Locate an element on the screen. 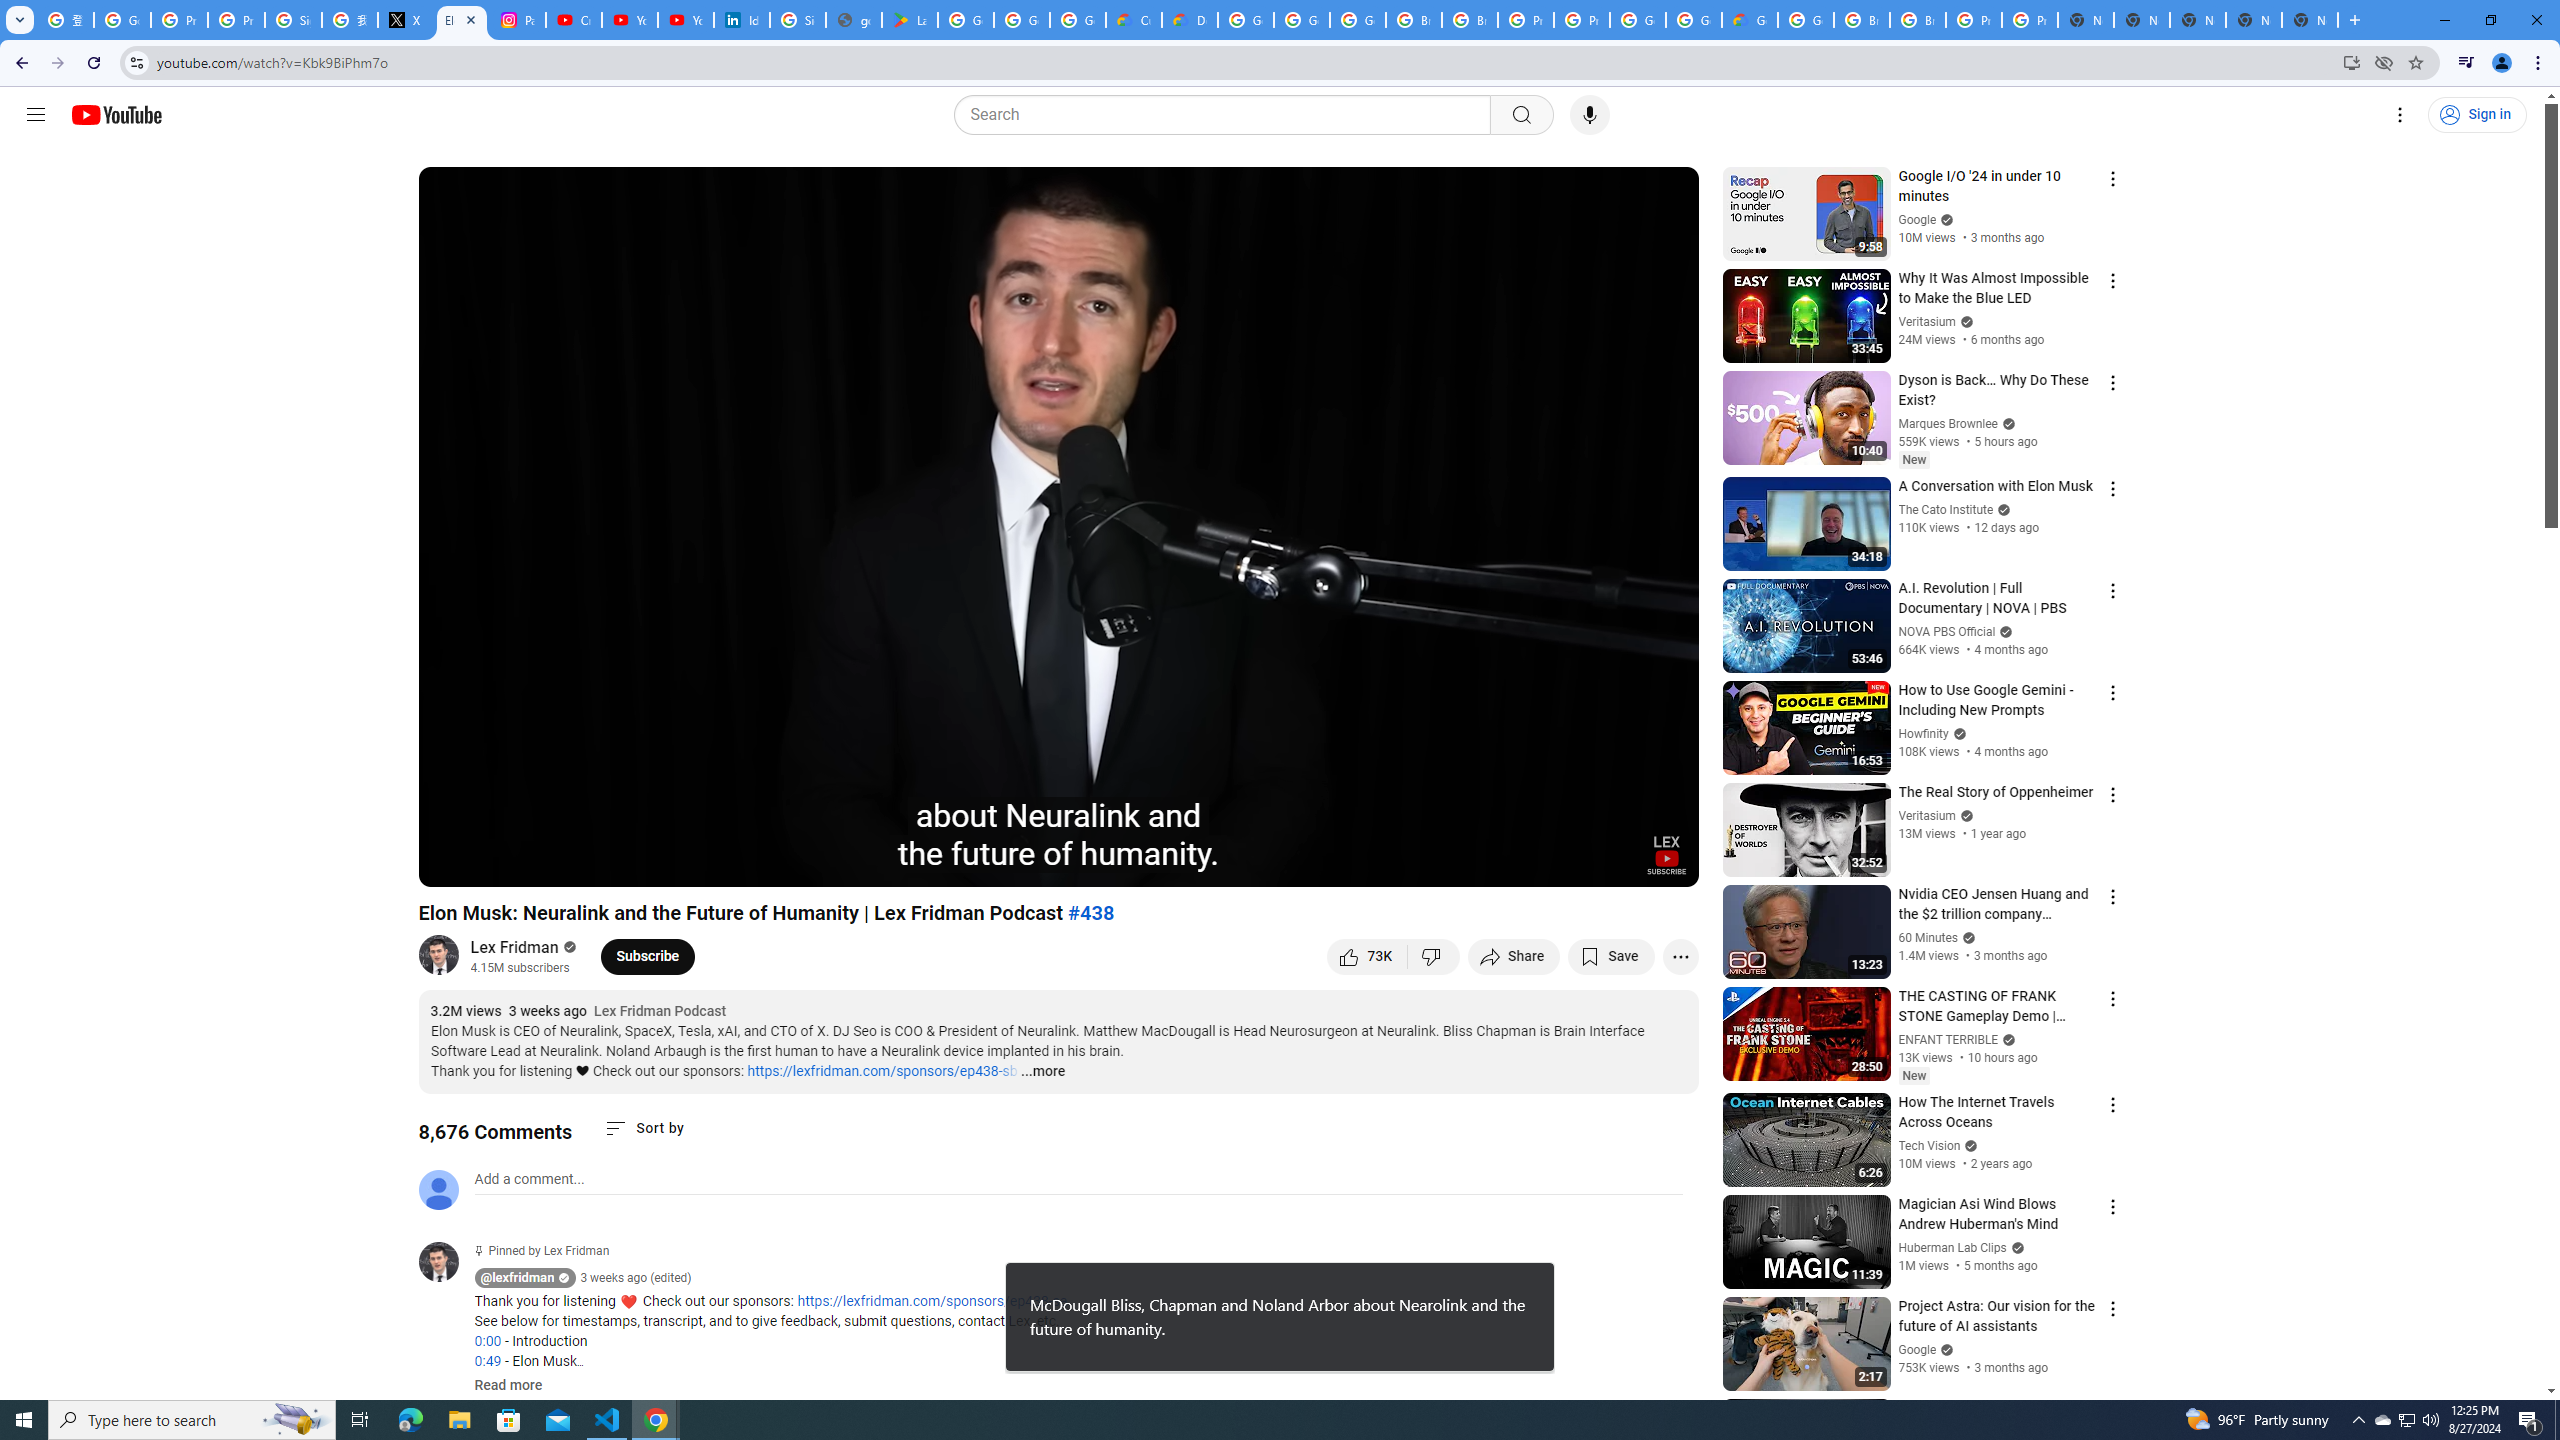 The width and height of the screenshot is (2560, 1440). Subscribe to Lex Fridman. is located at coordinates (648, 956).